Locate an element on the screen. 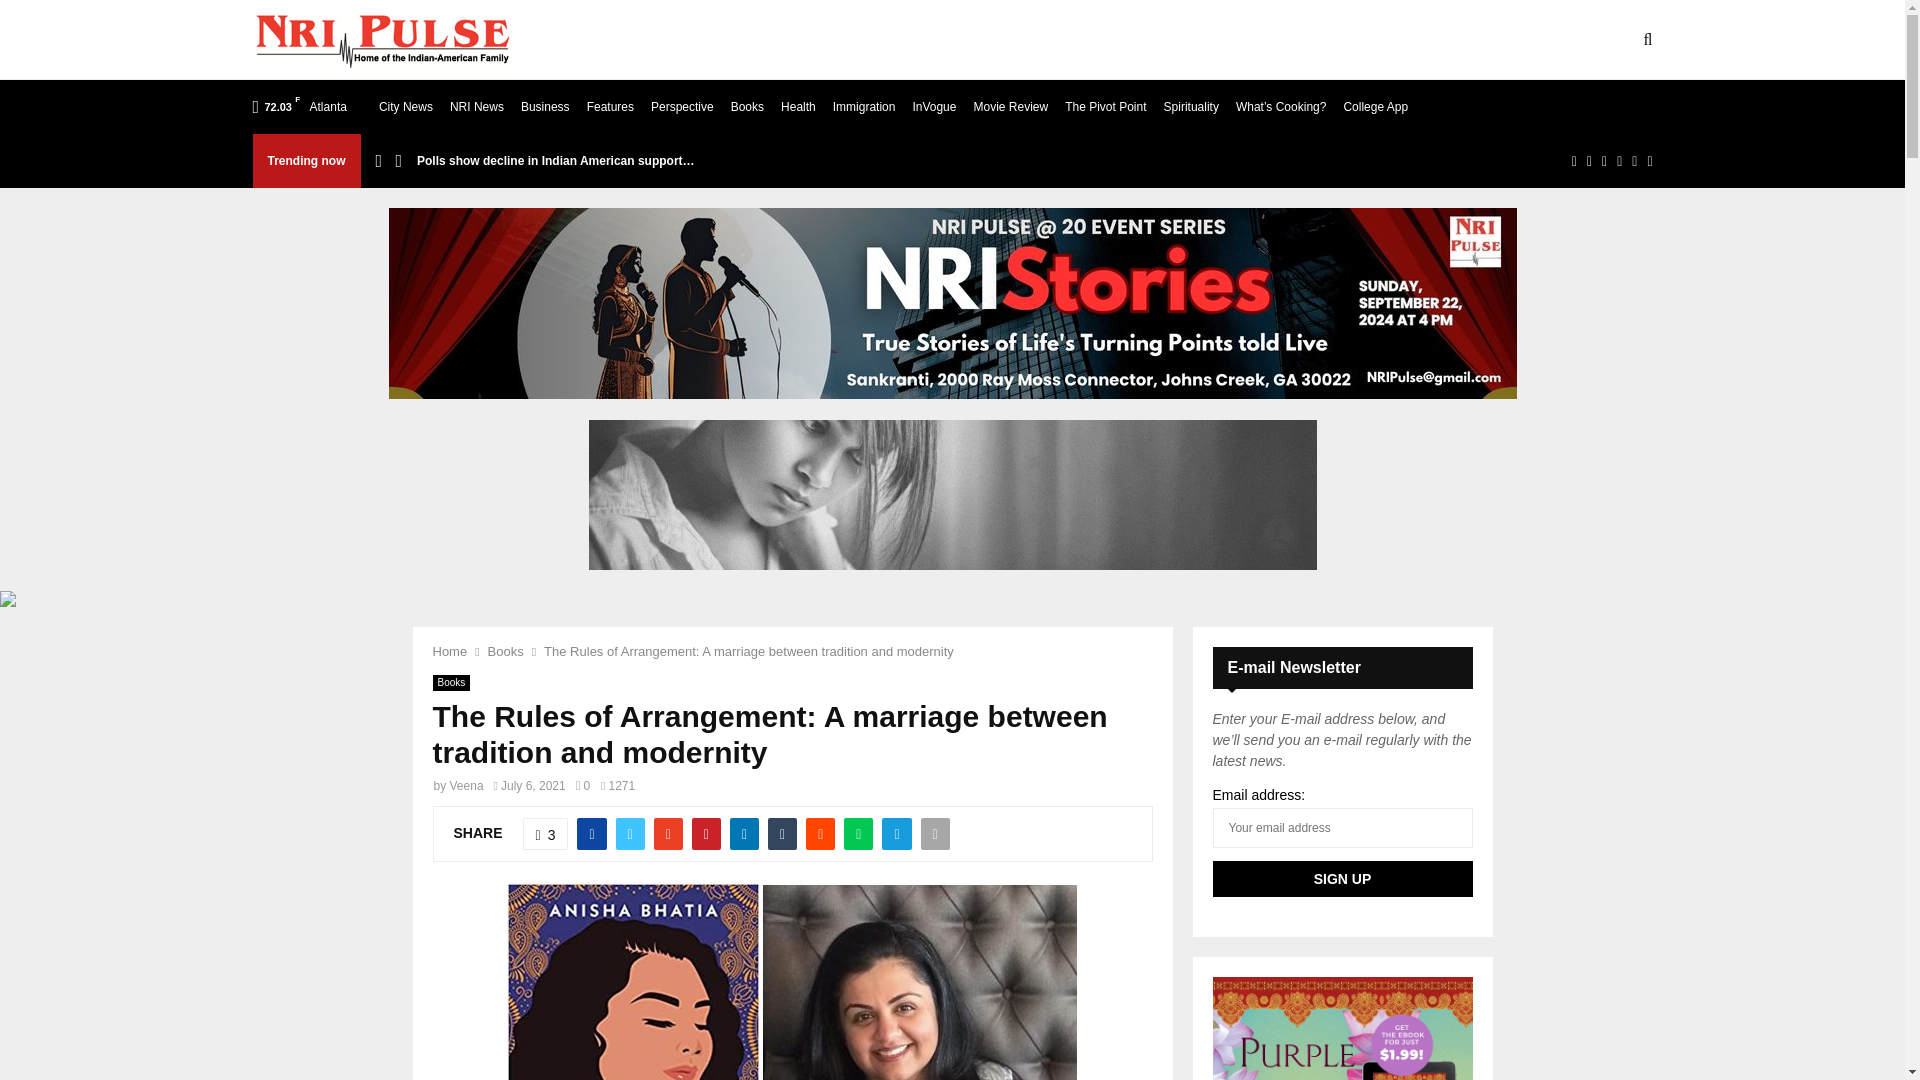  Like is located at coordinates (545, 833).